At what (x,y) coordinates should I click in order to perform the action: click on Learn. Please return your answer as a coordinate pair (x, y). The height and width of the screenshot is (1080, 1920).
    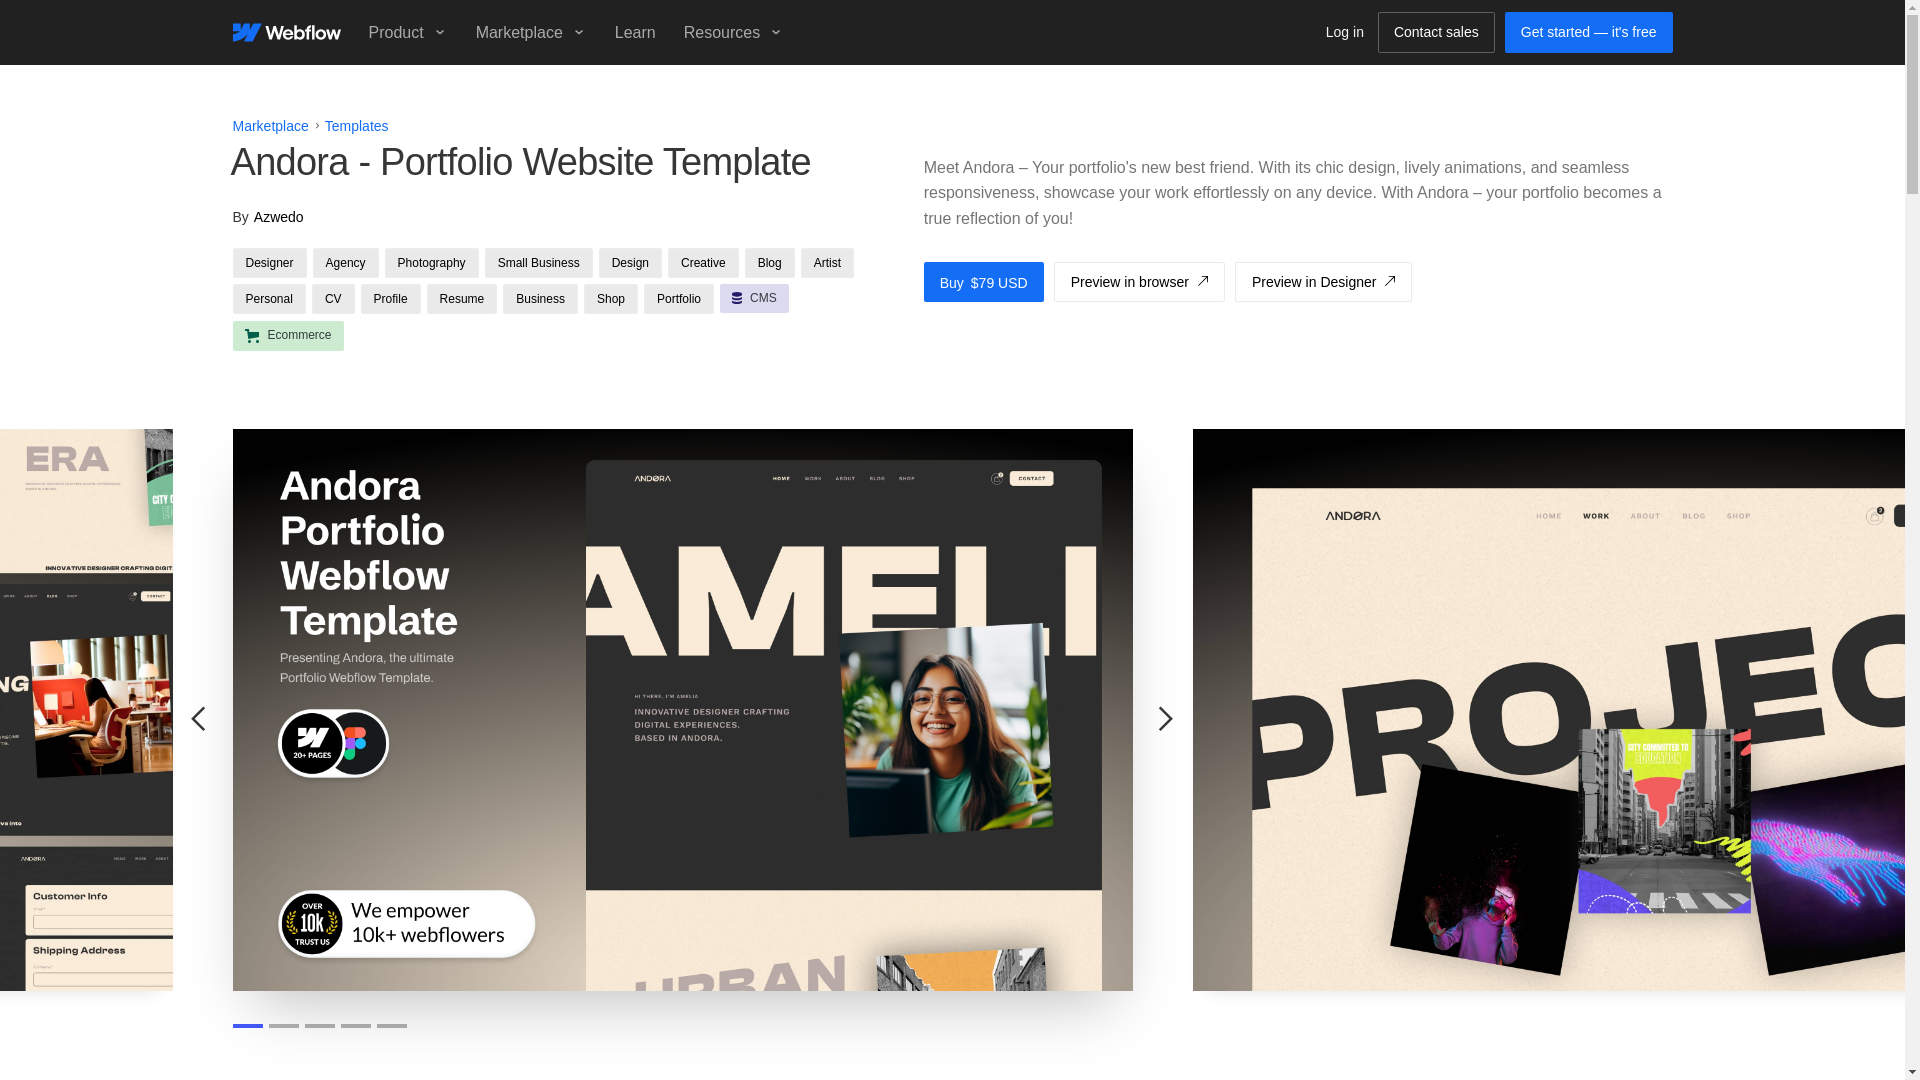
    Looking at the image, I should click on (635, 32).